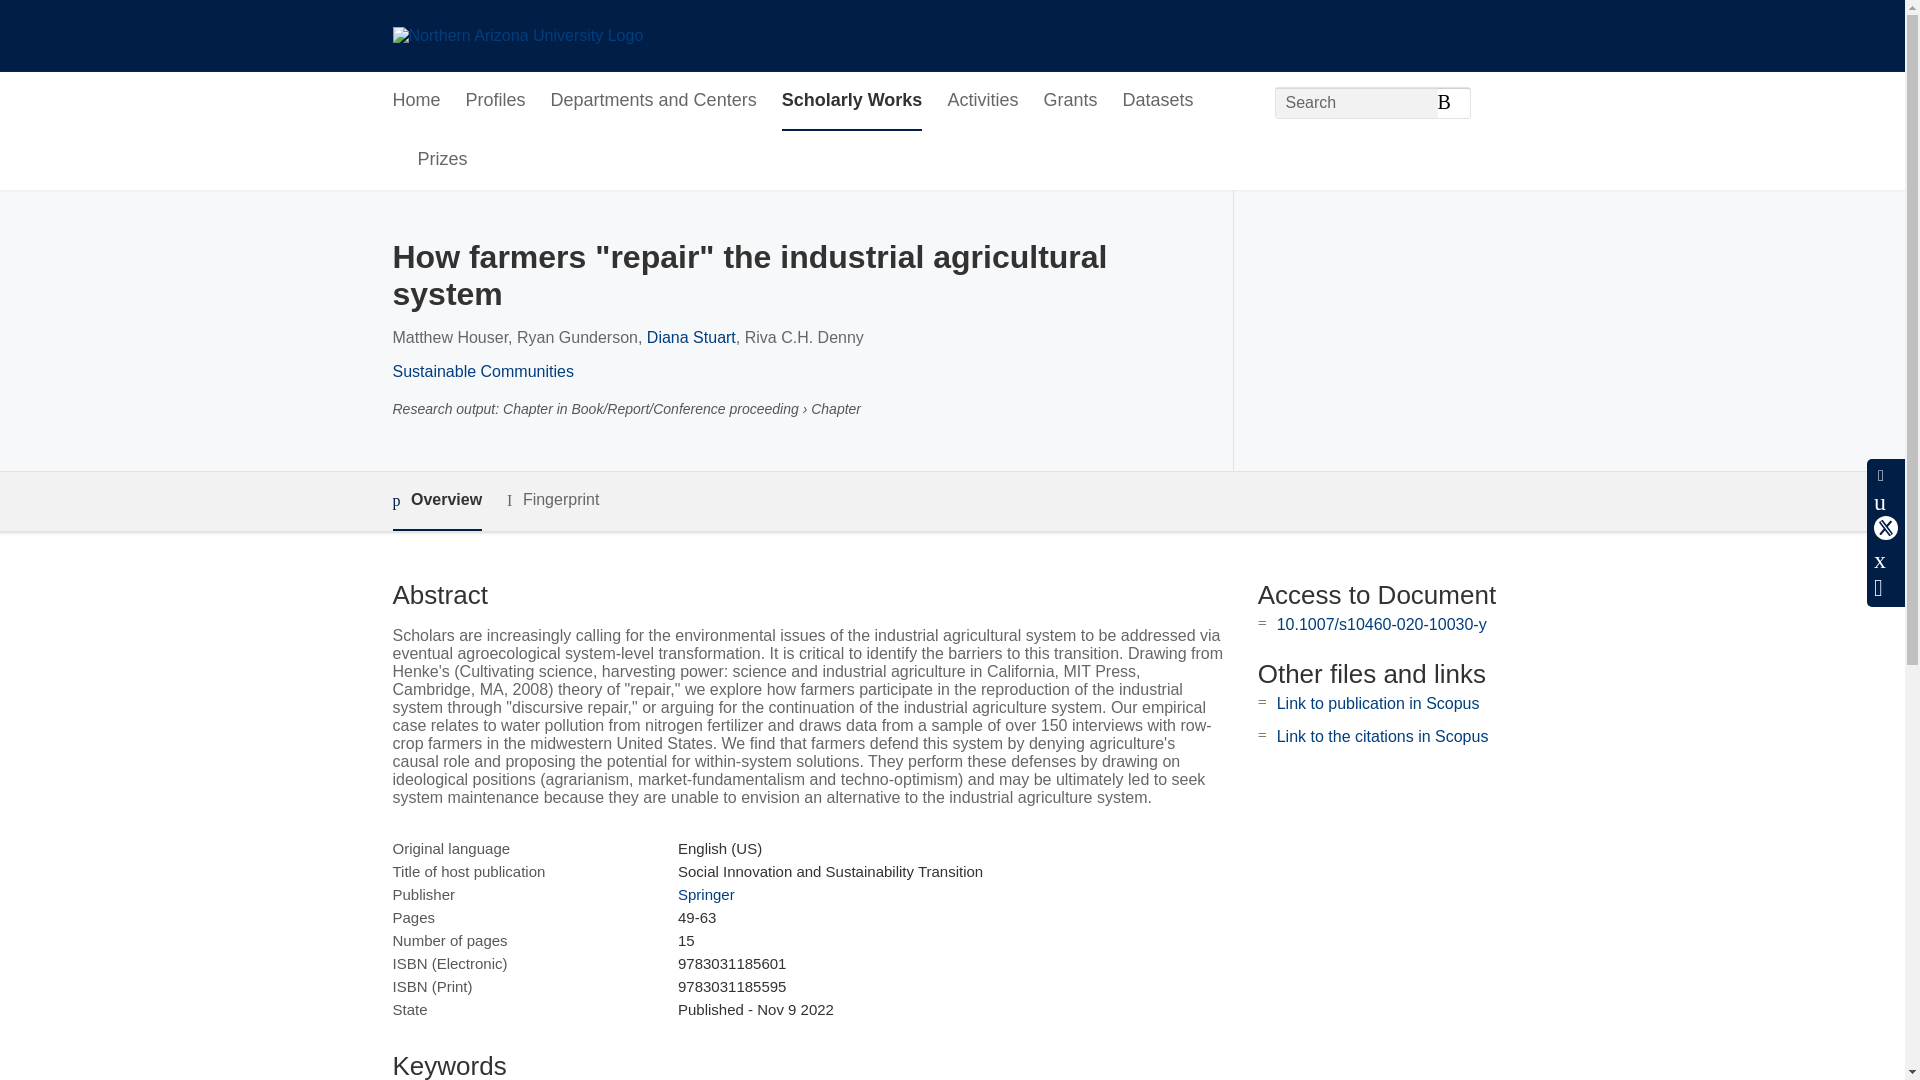  What do you see at coordinates (517, 36) in the screenshot?
I see `Northern Arizona University Home` at bounding box center [517, 36].